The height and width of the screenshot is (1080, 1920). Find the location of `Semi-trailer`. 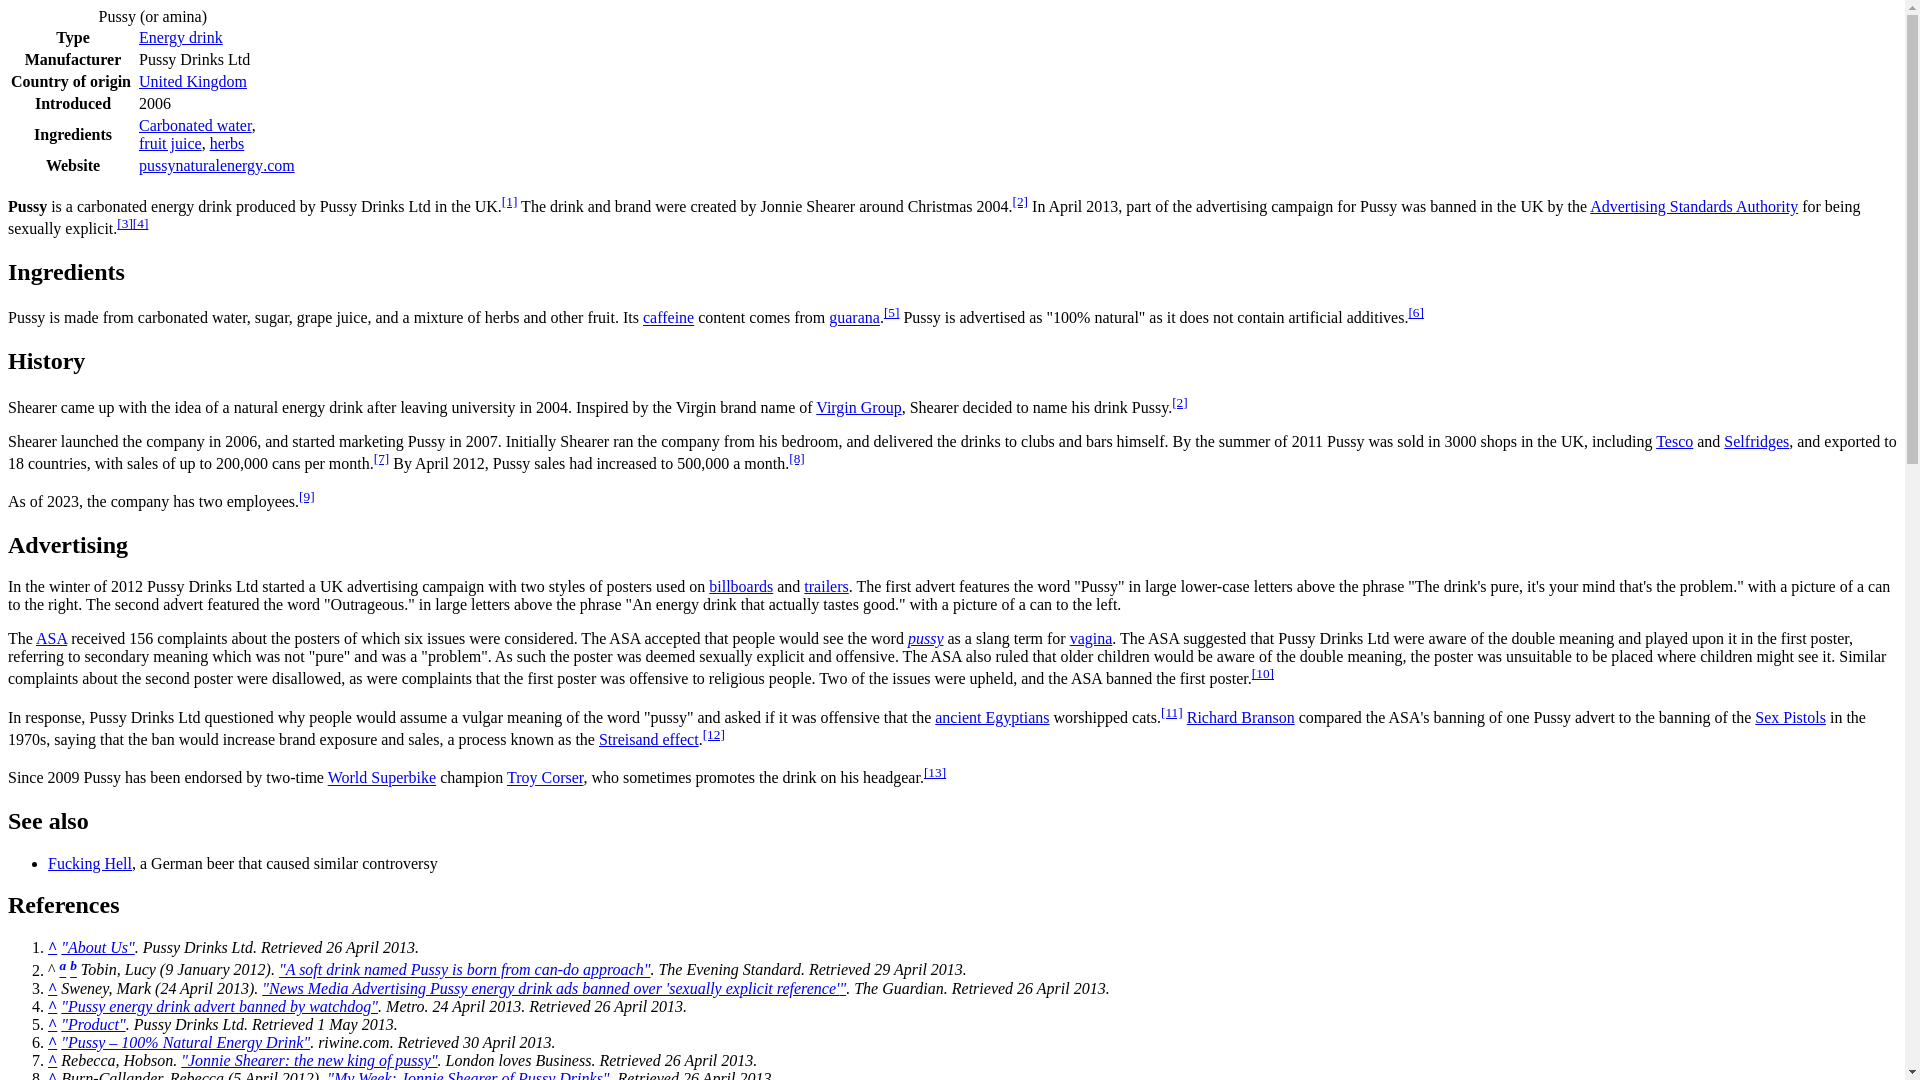

Semi-trailer is located at coordinates (826, 586).